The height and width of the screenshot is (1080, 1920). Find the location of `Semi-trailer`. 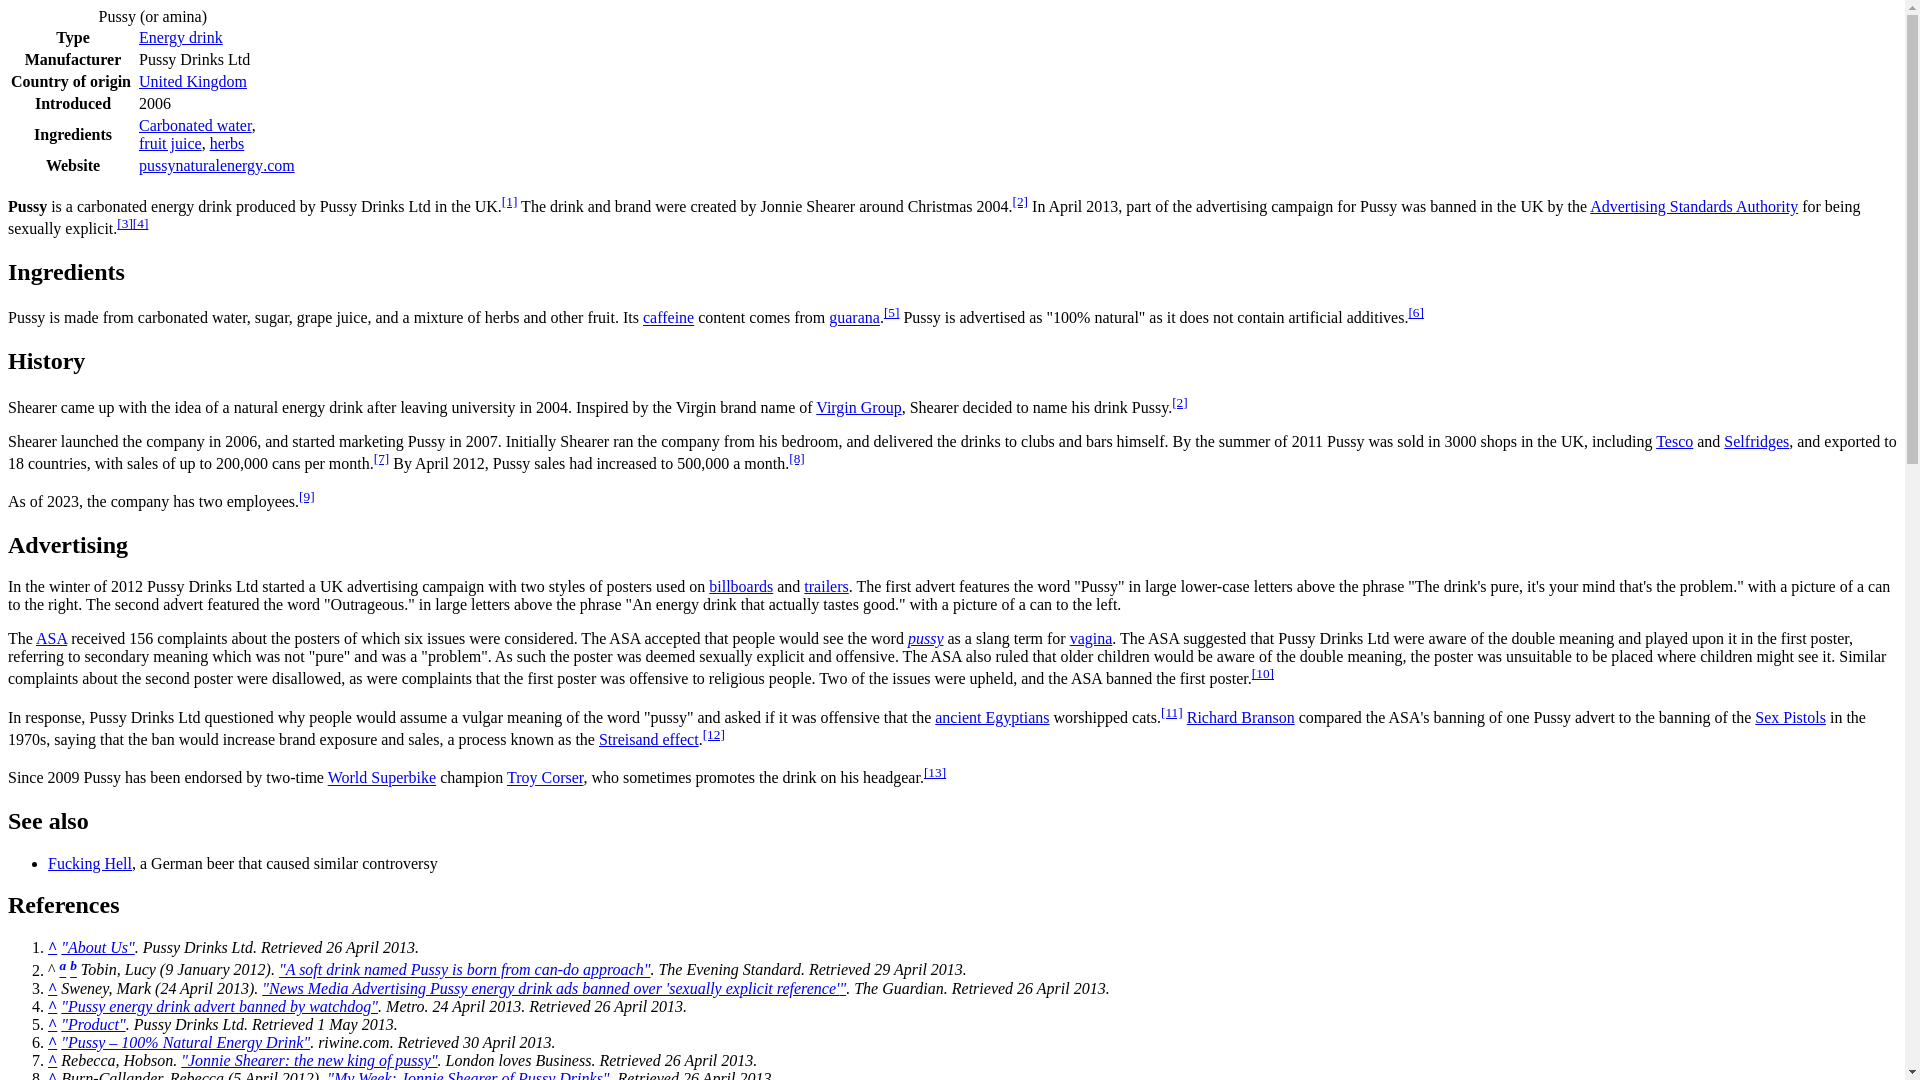

Semi-trailer is located at coordinates (826, 586).